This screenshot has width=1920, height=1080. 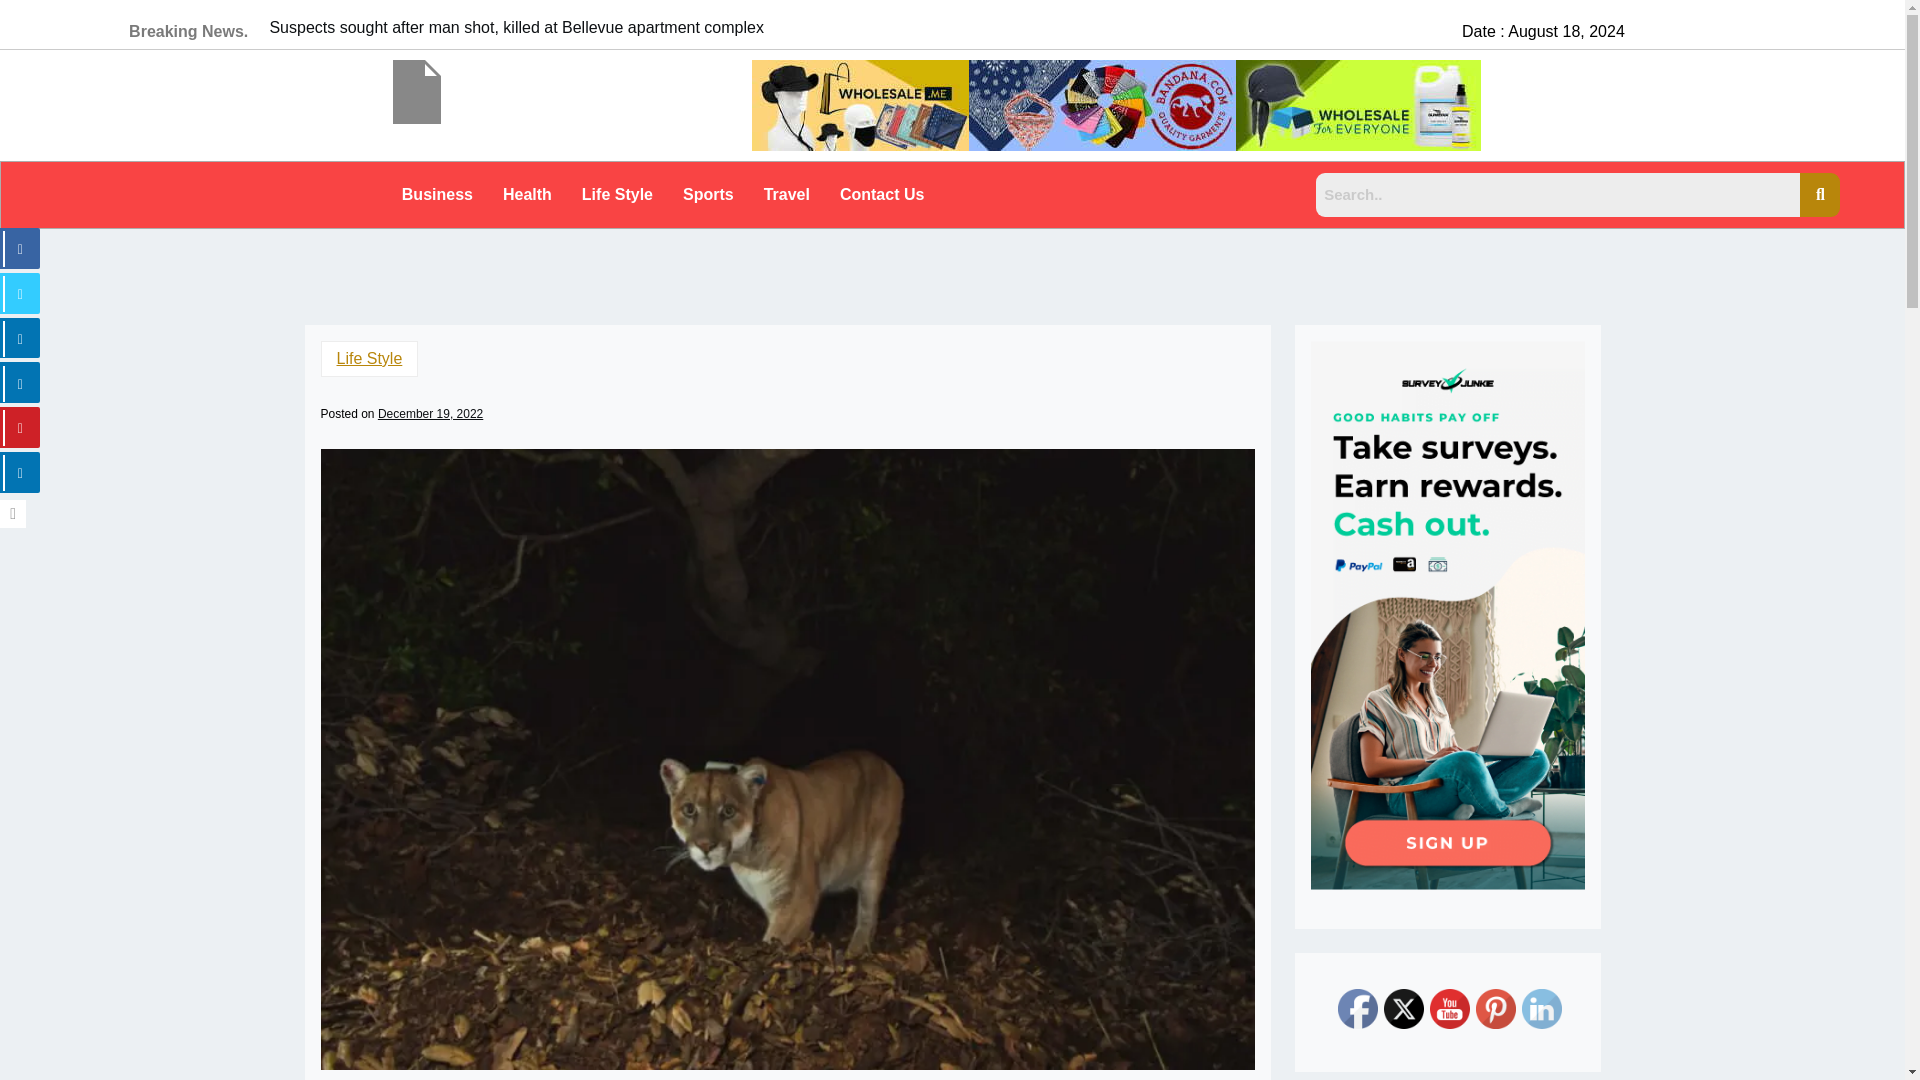 I want to click on Twitter, so click(x=1404, y=1009).